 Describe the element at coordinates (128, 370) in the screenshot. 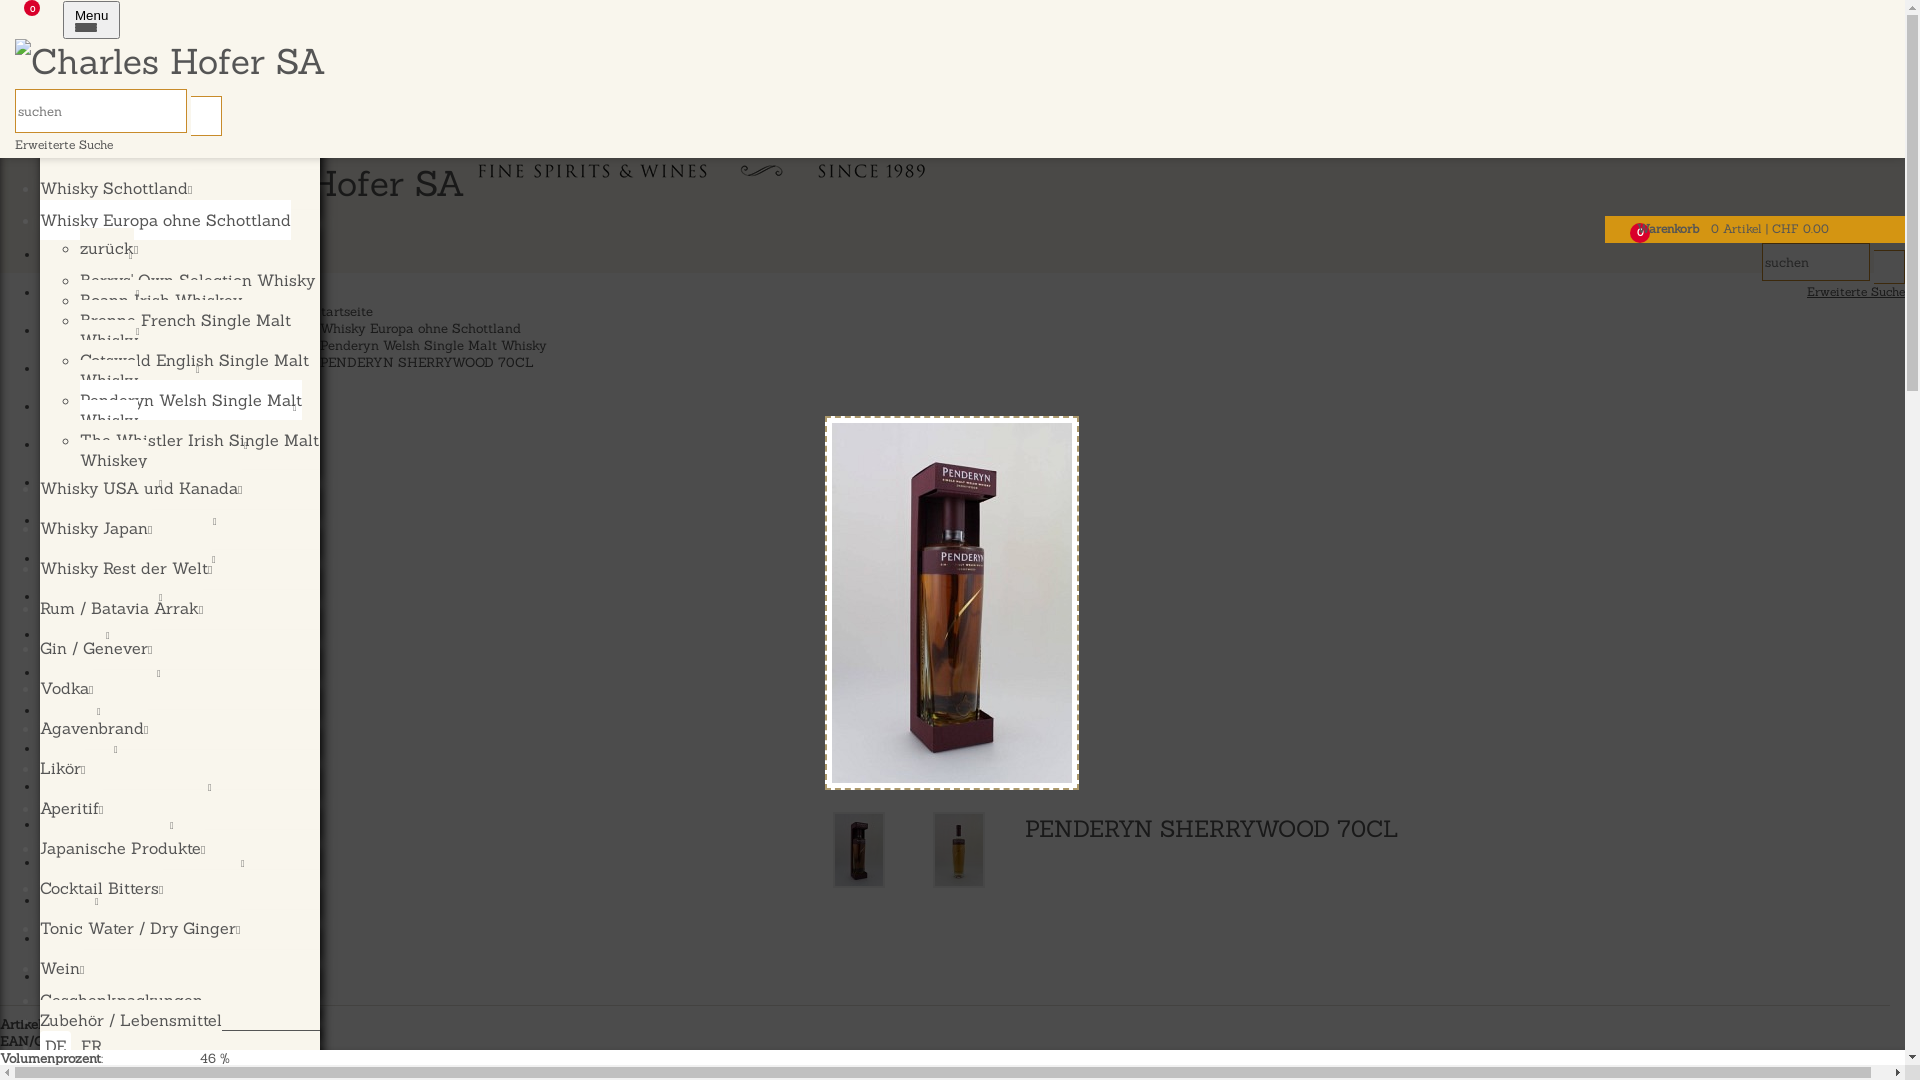

I see `Whisky Schottland` at that location.